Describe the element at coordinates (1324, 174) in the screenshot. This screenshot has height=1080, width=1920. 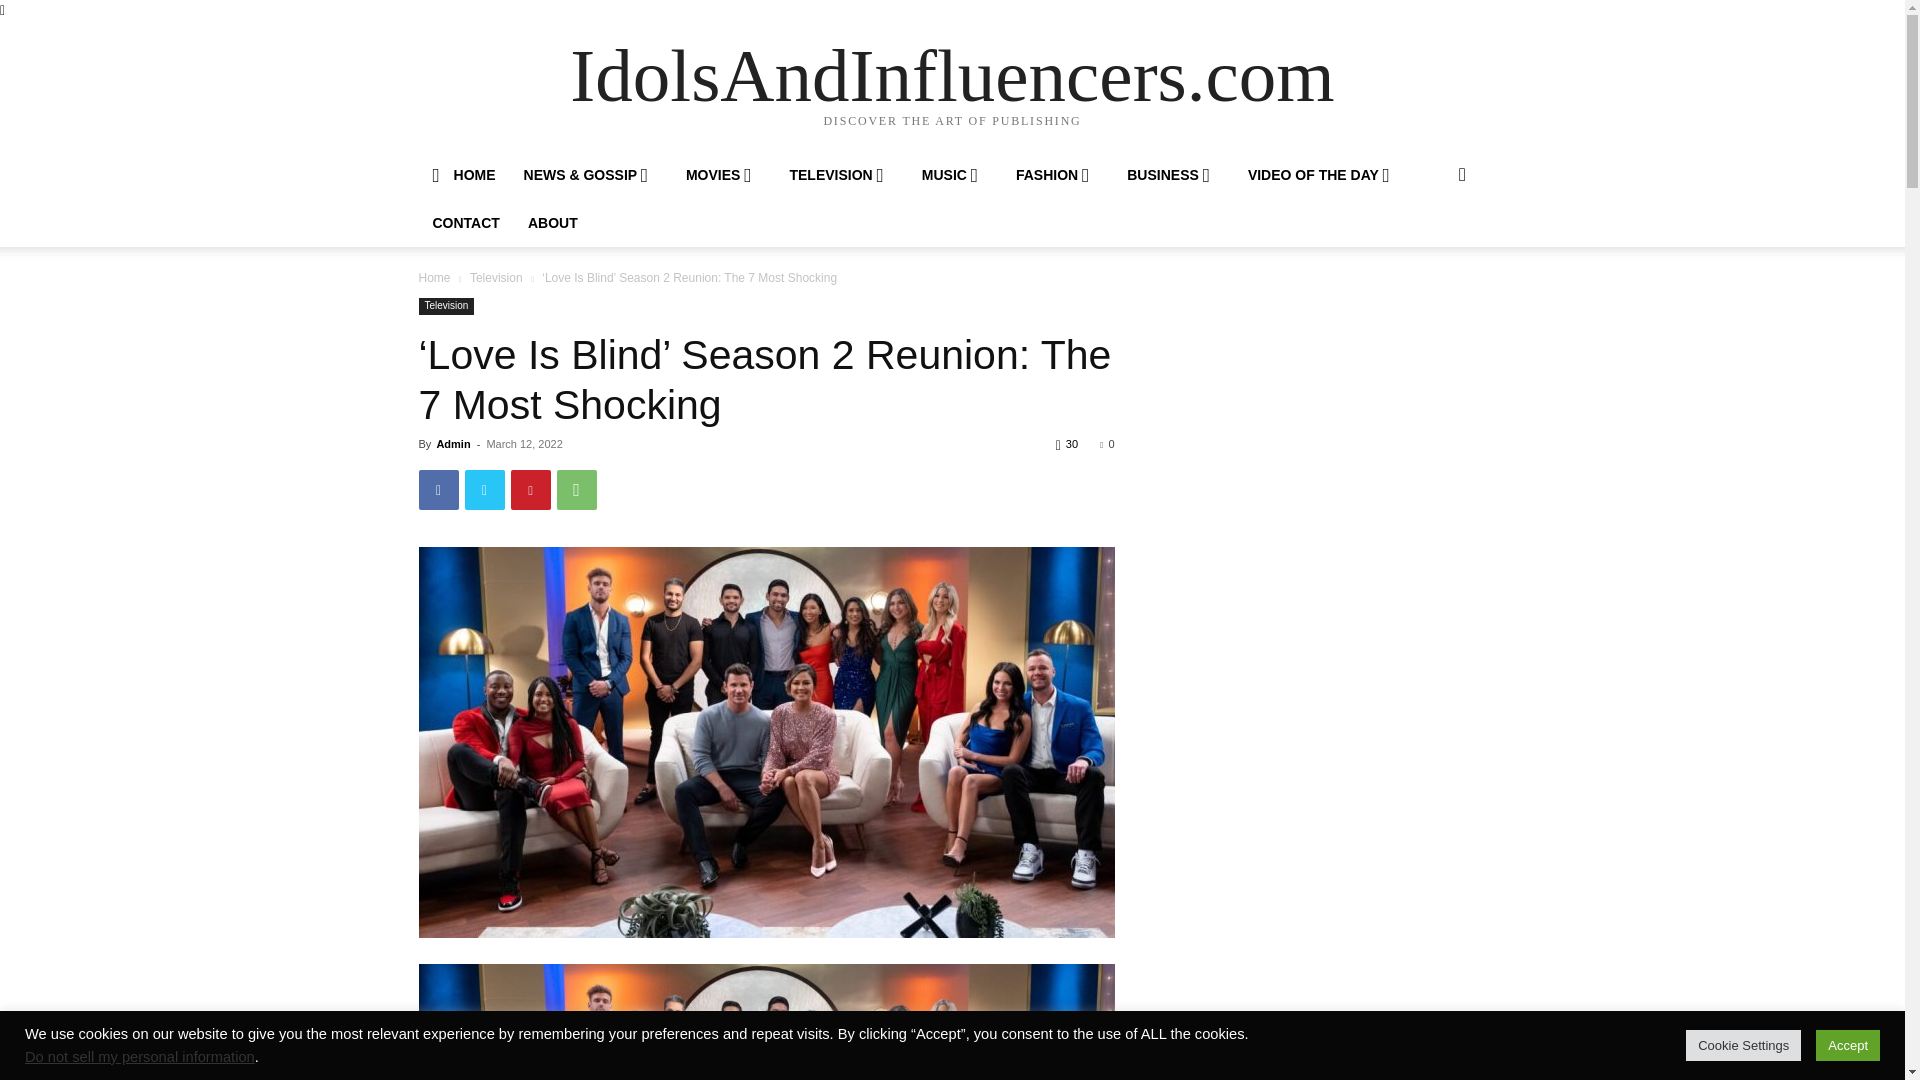
I see `VIDEO OF THE DAY` at that location.